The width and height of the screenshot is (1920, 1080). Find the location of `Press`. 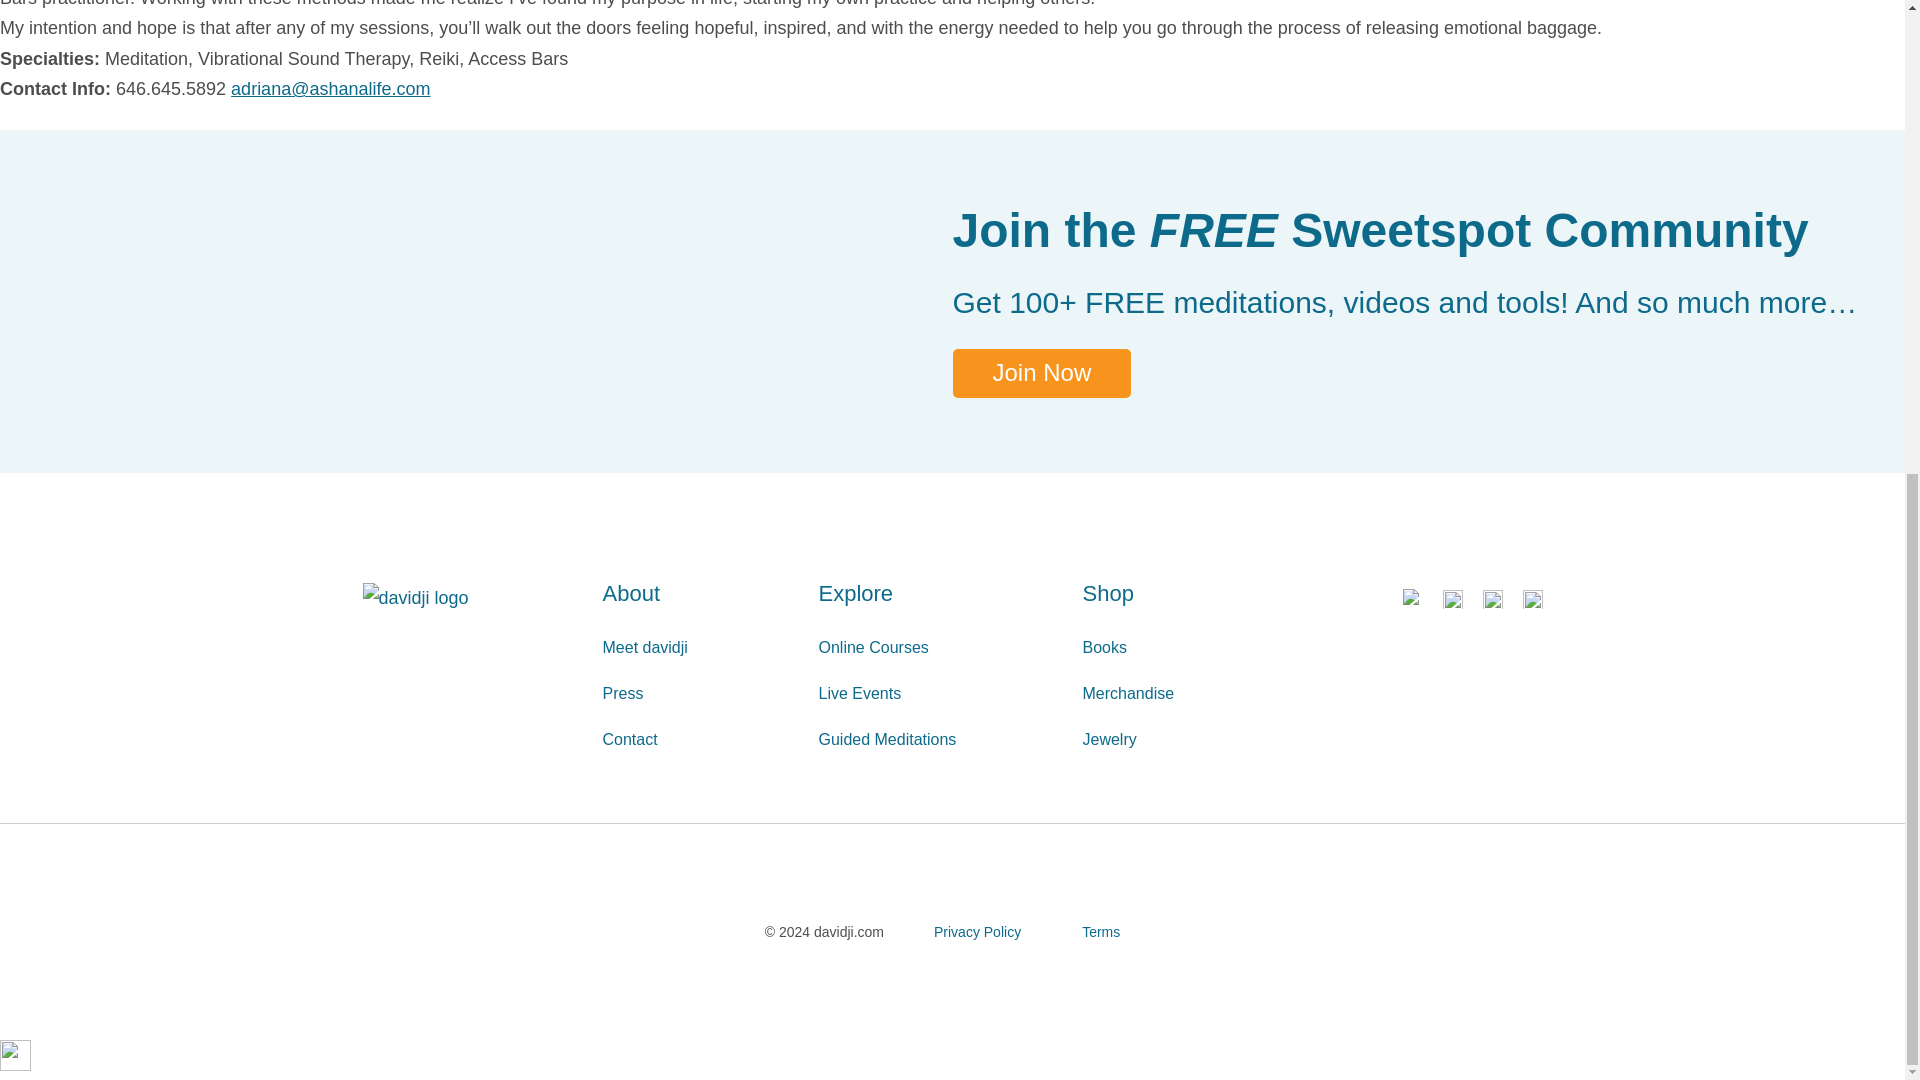

Press is located at coordinates (700, 694).